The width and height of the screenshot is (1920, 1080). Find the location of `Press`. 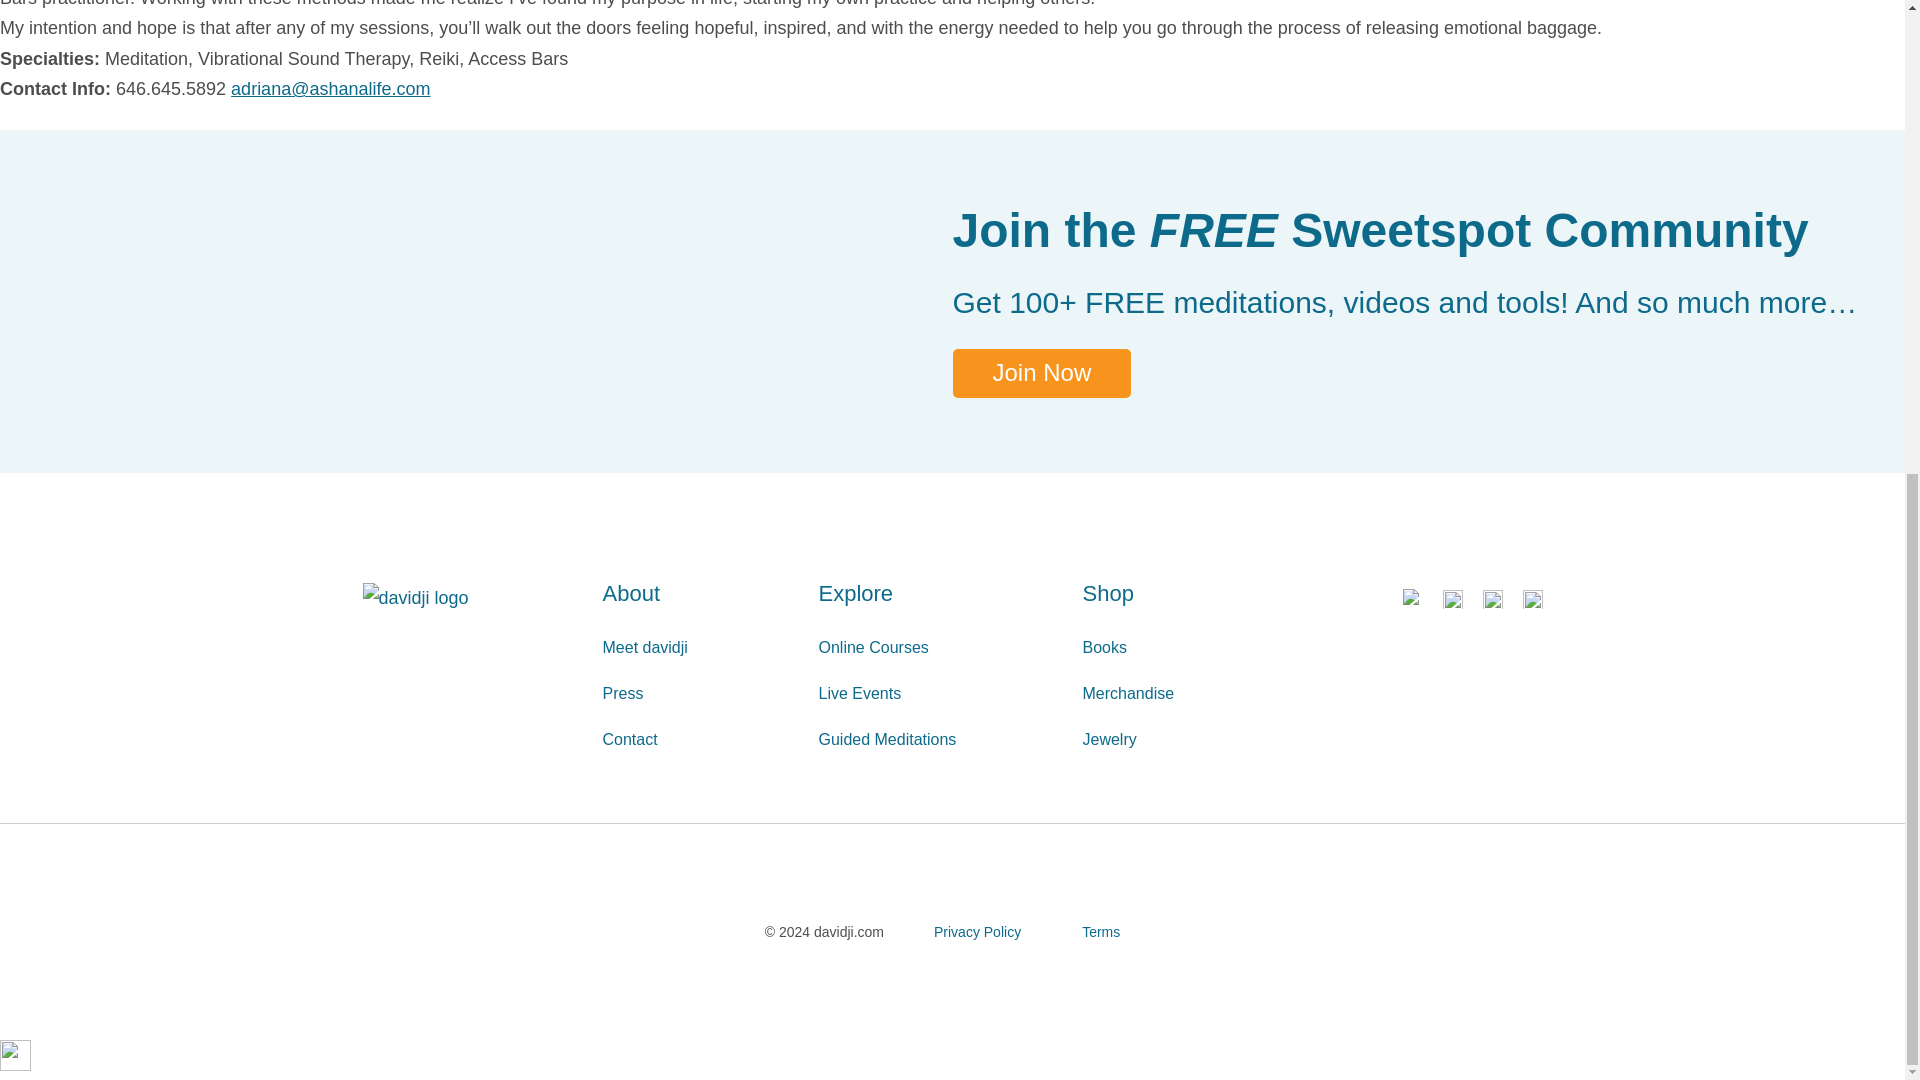

Press is located at coordinates (700, 694).